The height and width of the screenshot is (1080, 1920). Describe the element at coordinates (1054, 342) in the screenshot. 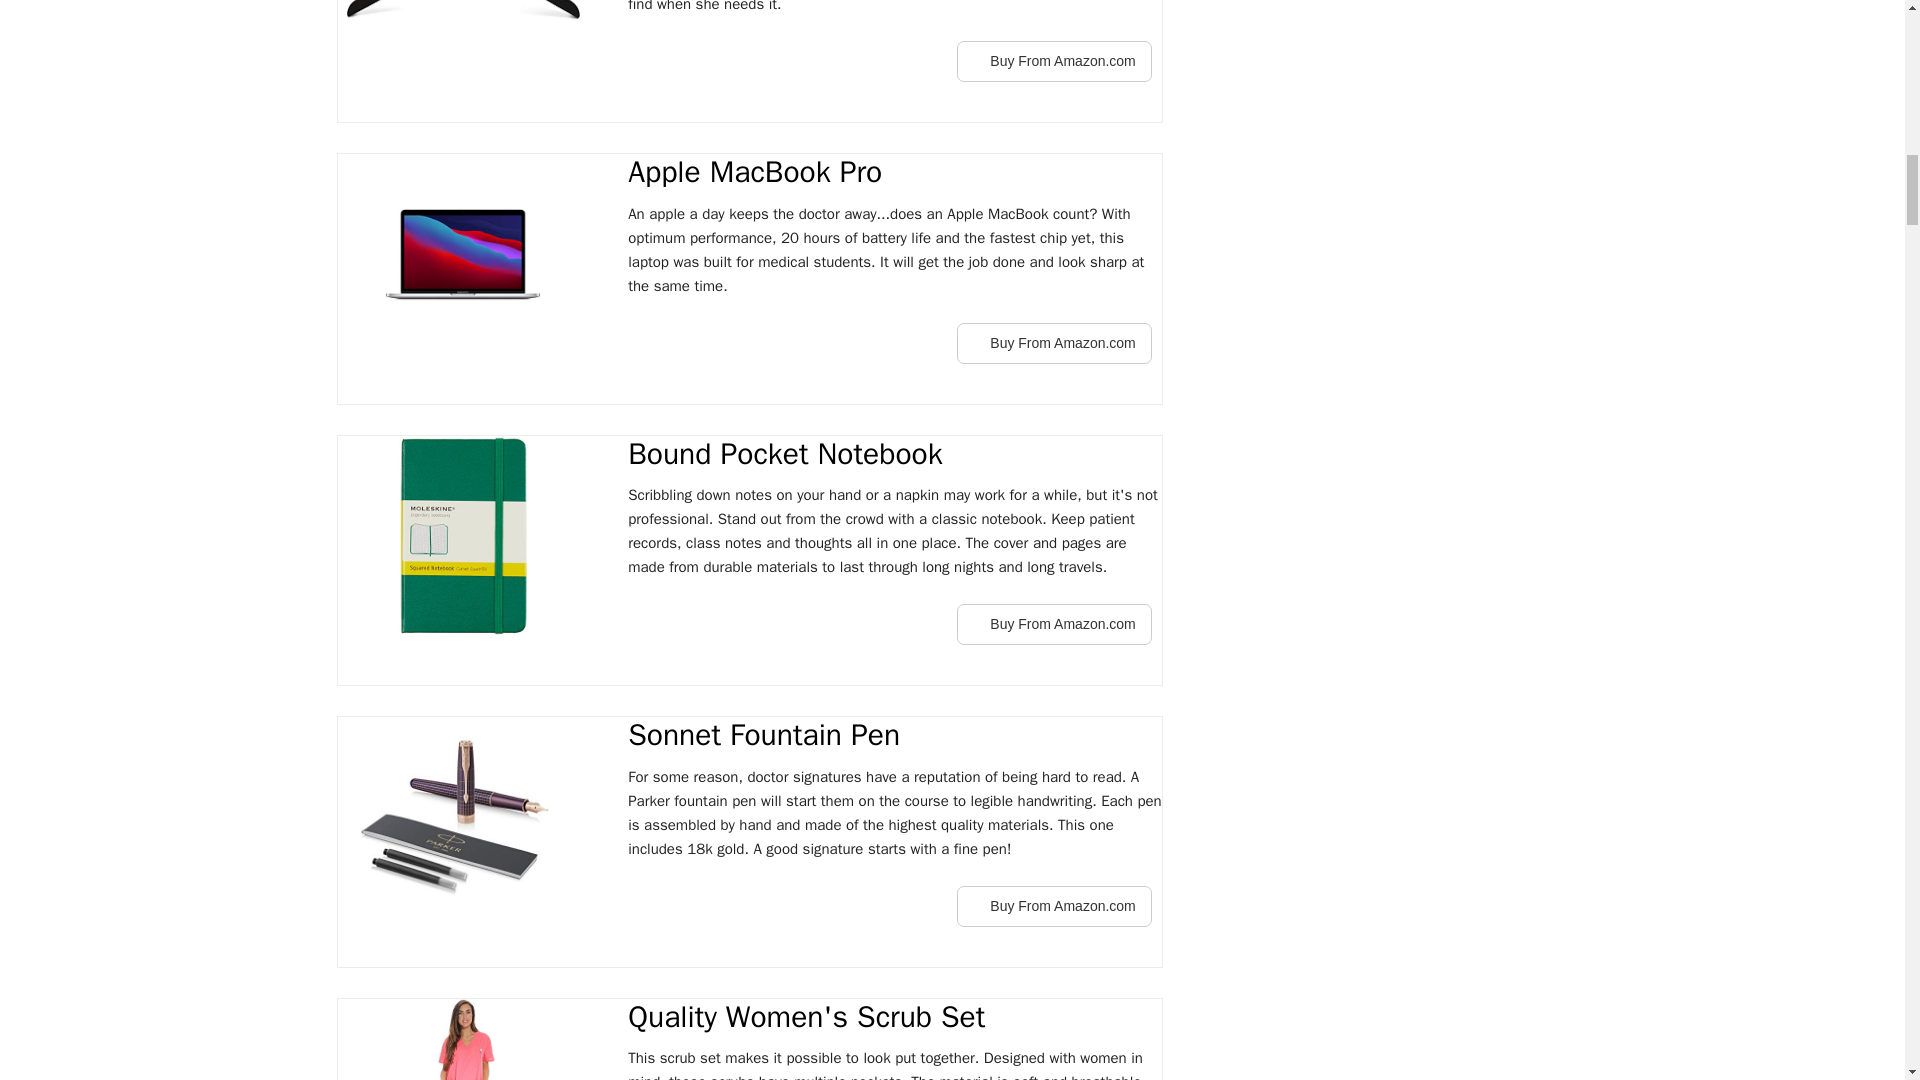

I see `Buy From Amazon.com` at that location.